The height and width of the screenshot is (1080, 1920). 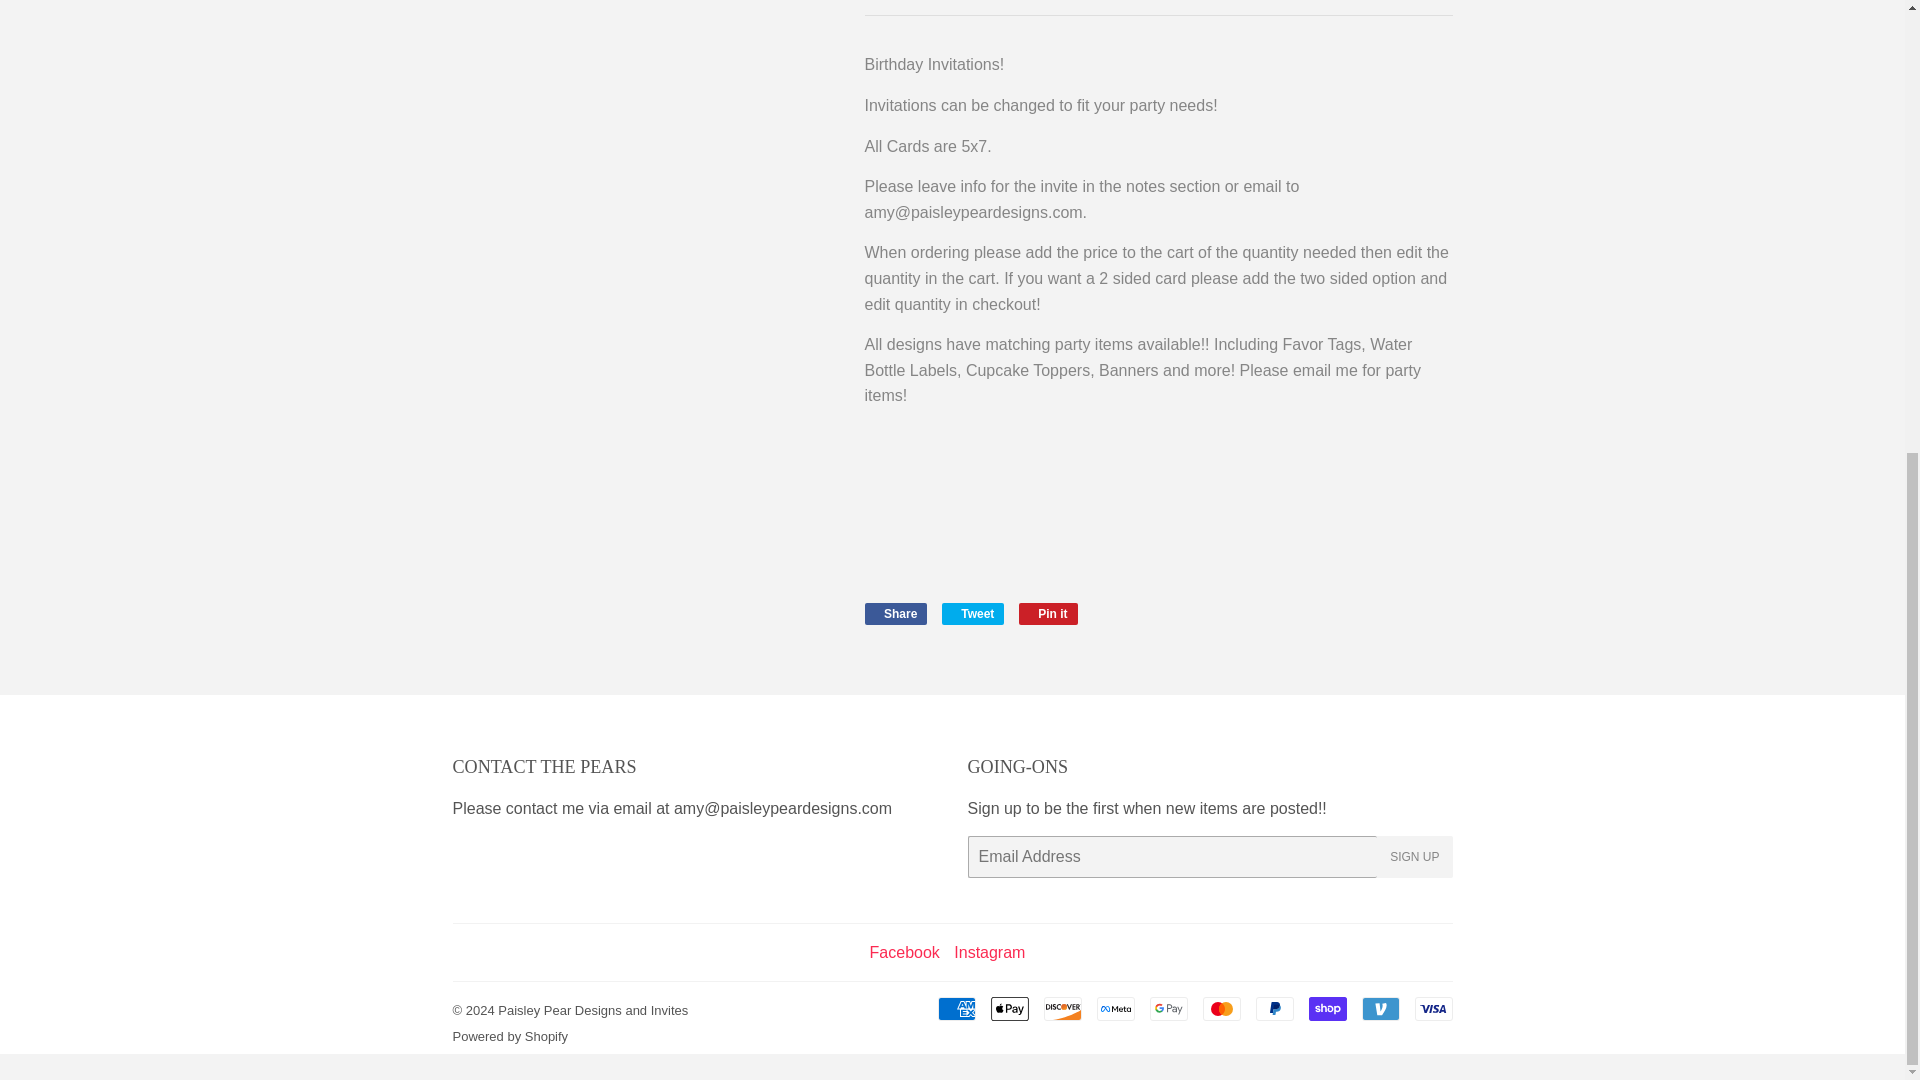 What do you see at coordinates (973, 614) in the screenshot?
I see `Mastercard` at bounding box center [973, 614].